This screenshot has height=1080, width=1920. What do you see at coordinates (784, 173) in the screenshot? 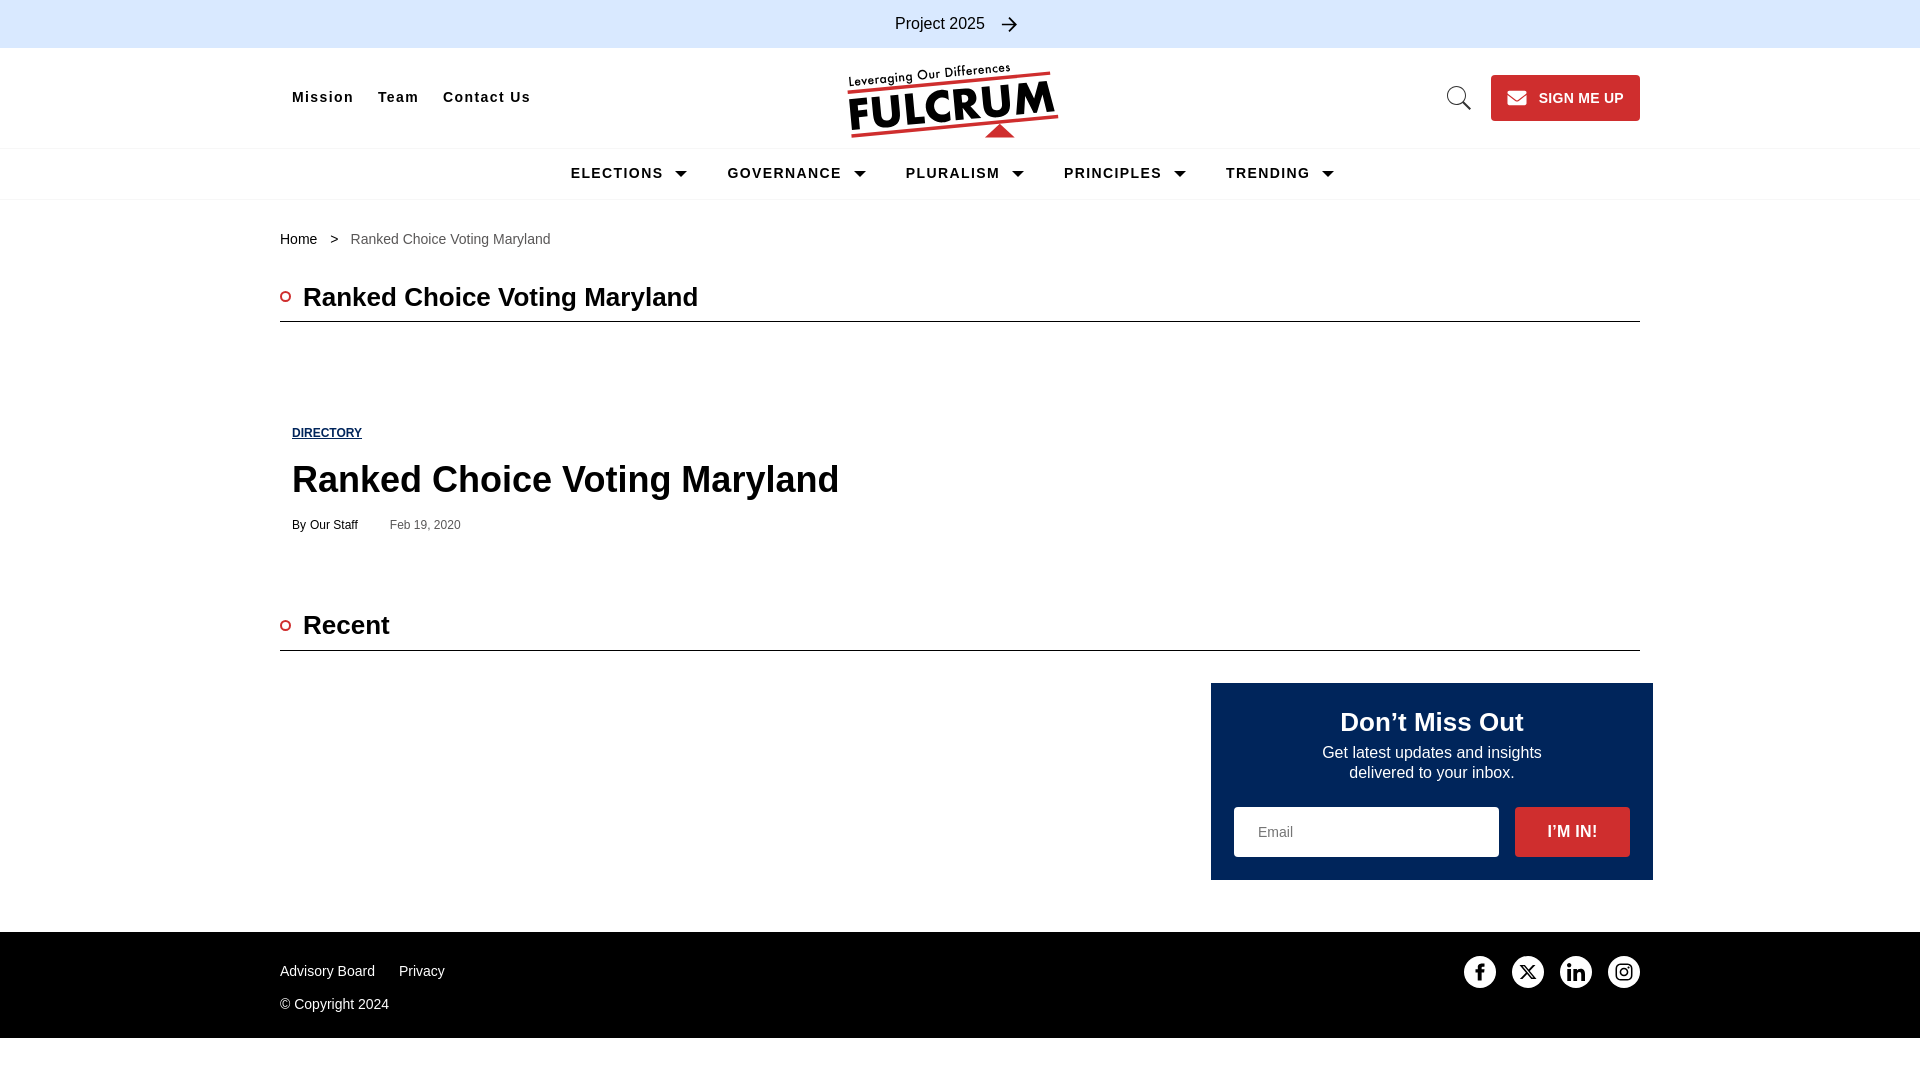
I see `GOVERNANCE` at bounding box center [784, 173].